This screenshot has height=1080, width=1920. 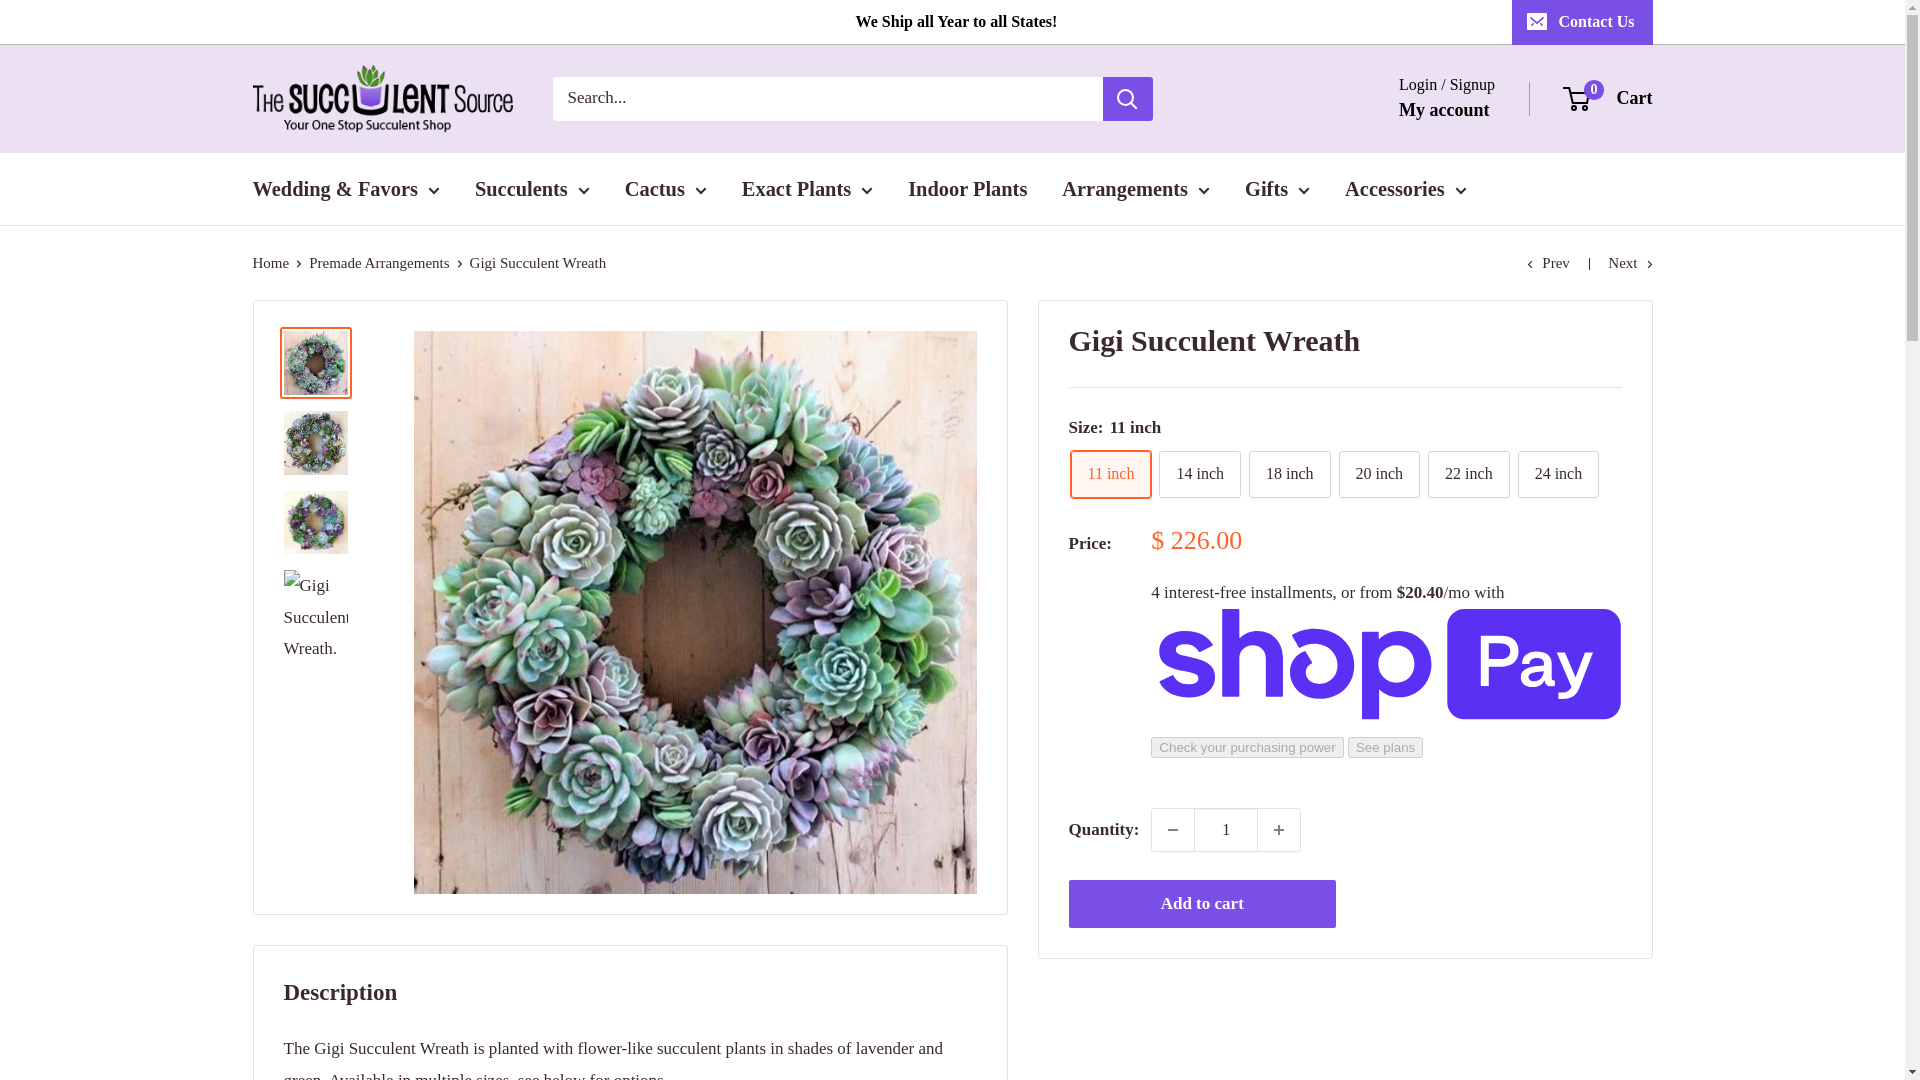 What do you see at coordinates (1278, 830) in the screenshot?
I see `Increase quantity by 1` at bounding box center [1278, 830].